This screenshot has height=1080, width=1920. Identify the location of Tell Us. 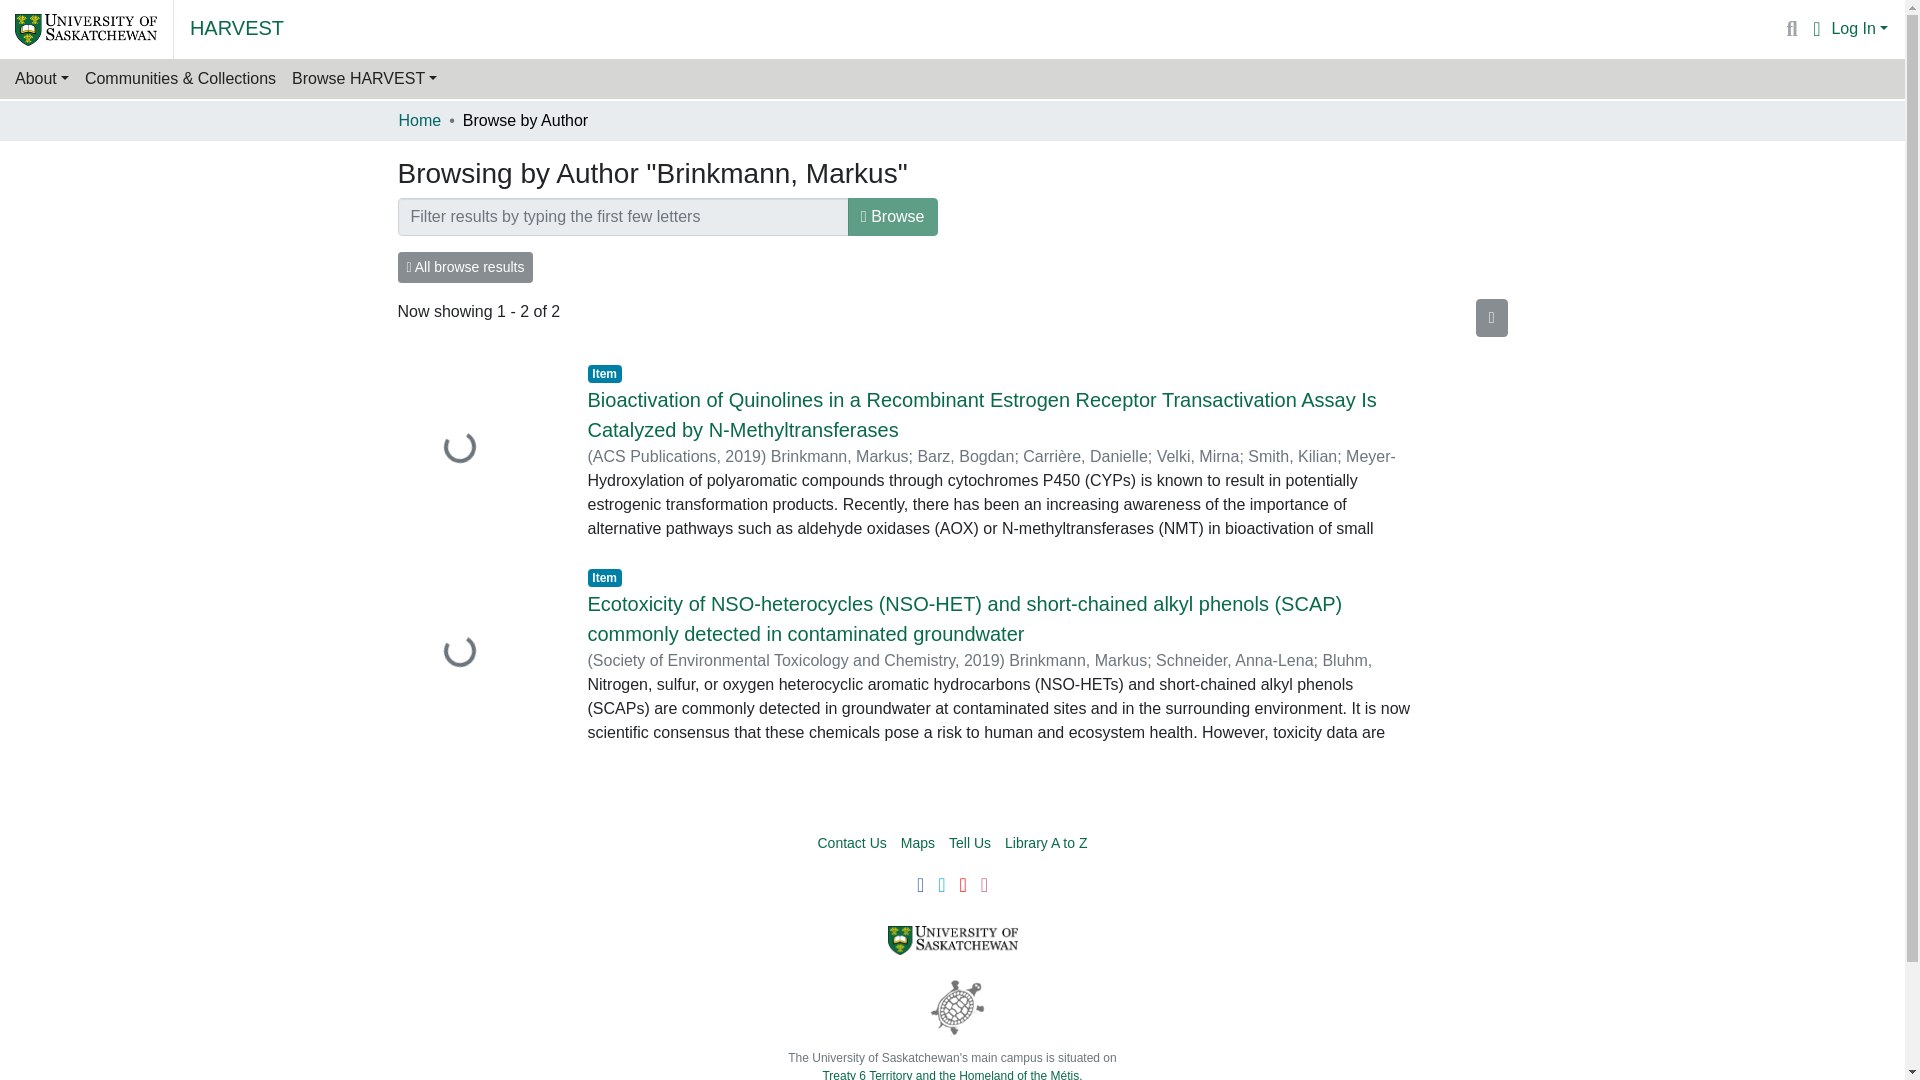
(969, 843).